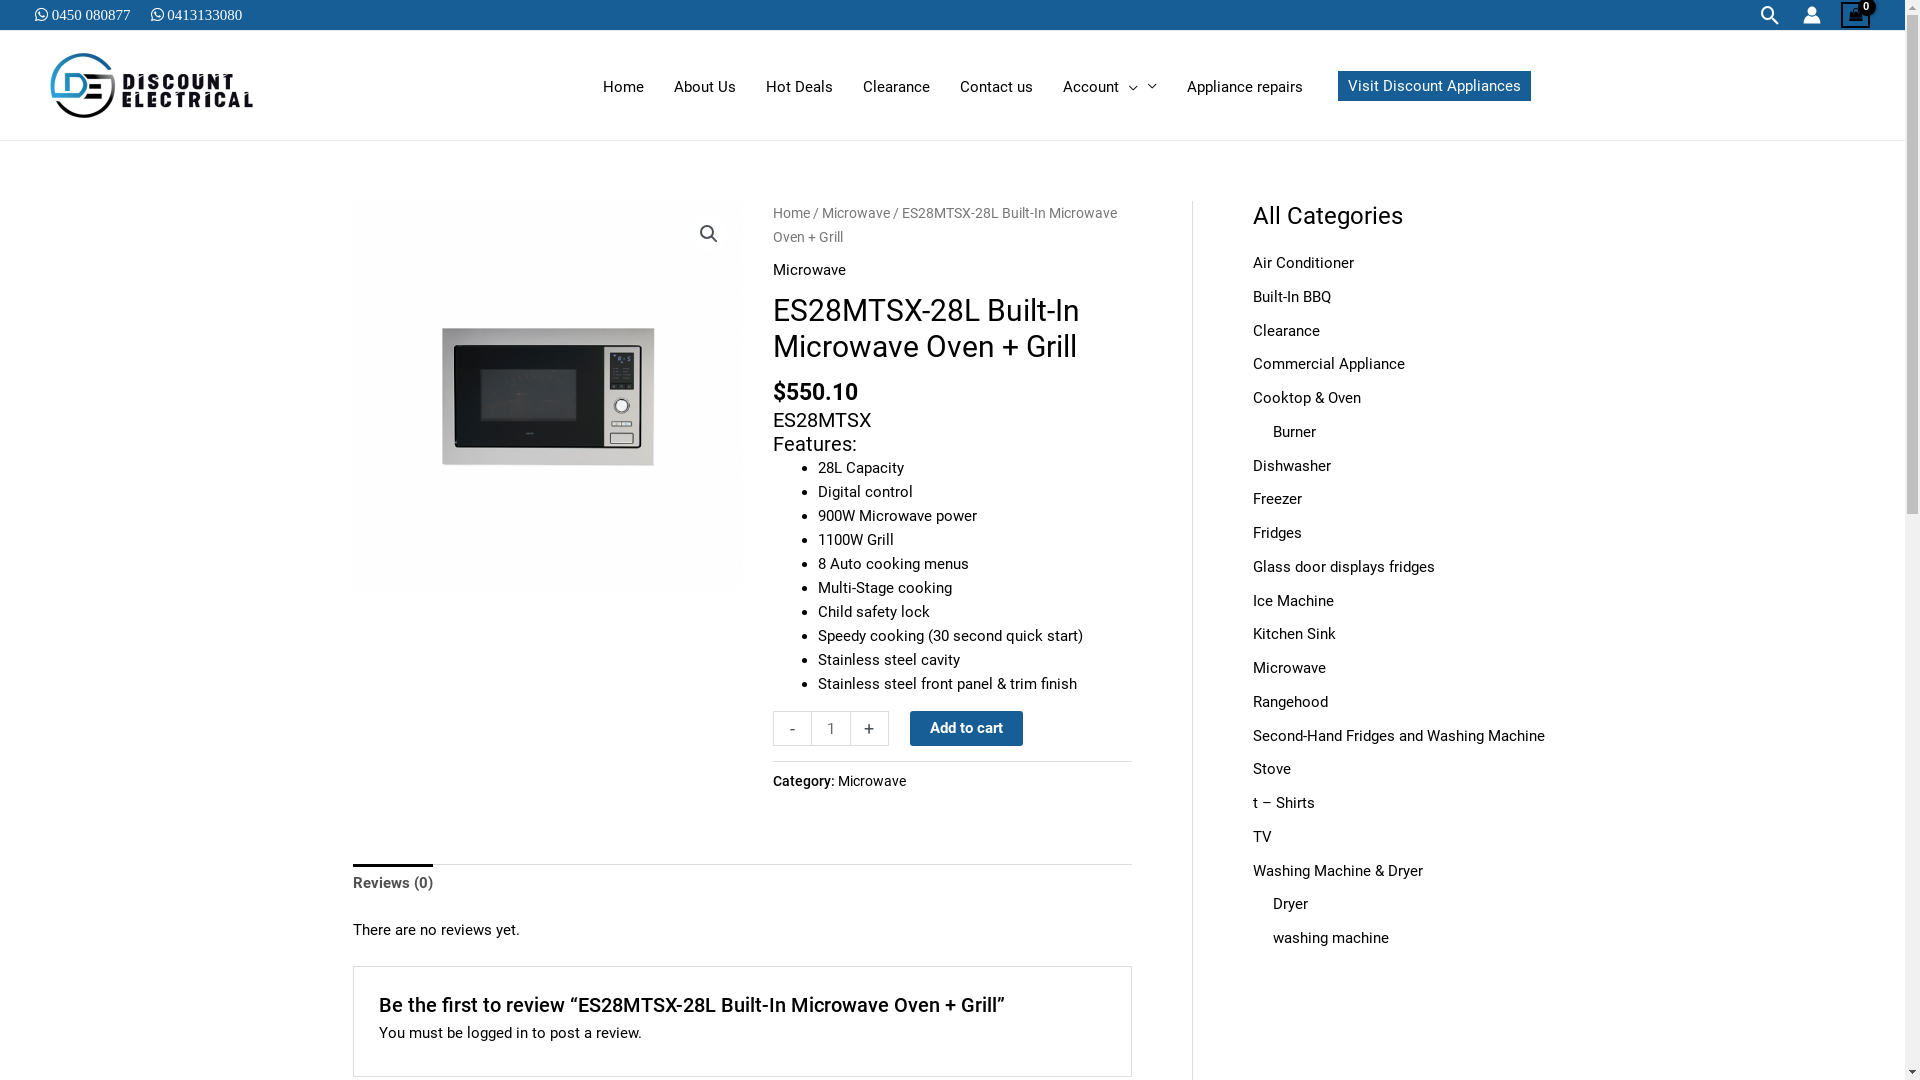  What do you see at coordinates (1110, 87) in the screenshot?
I see `Account` at bounding box center [1110, 87].